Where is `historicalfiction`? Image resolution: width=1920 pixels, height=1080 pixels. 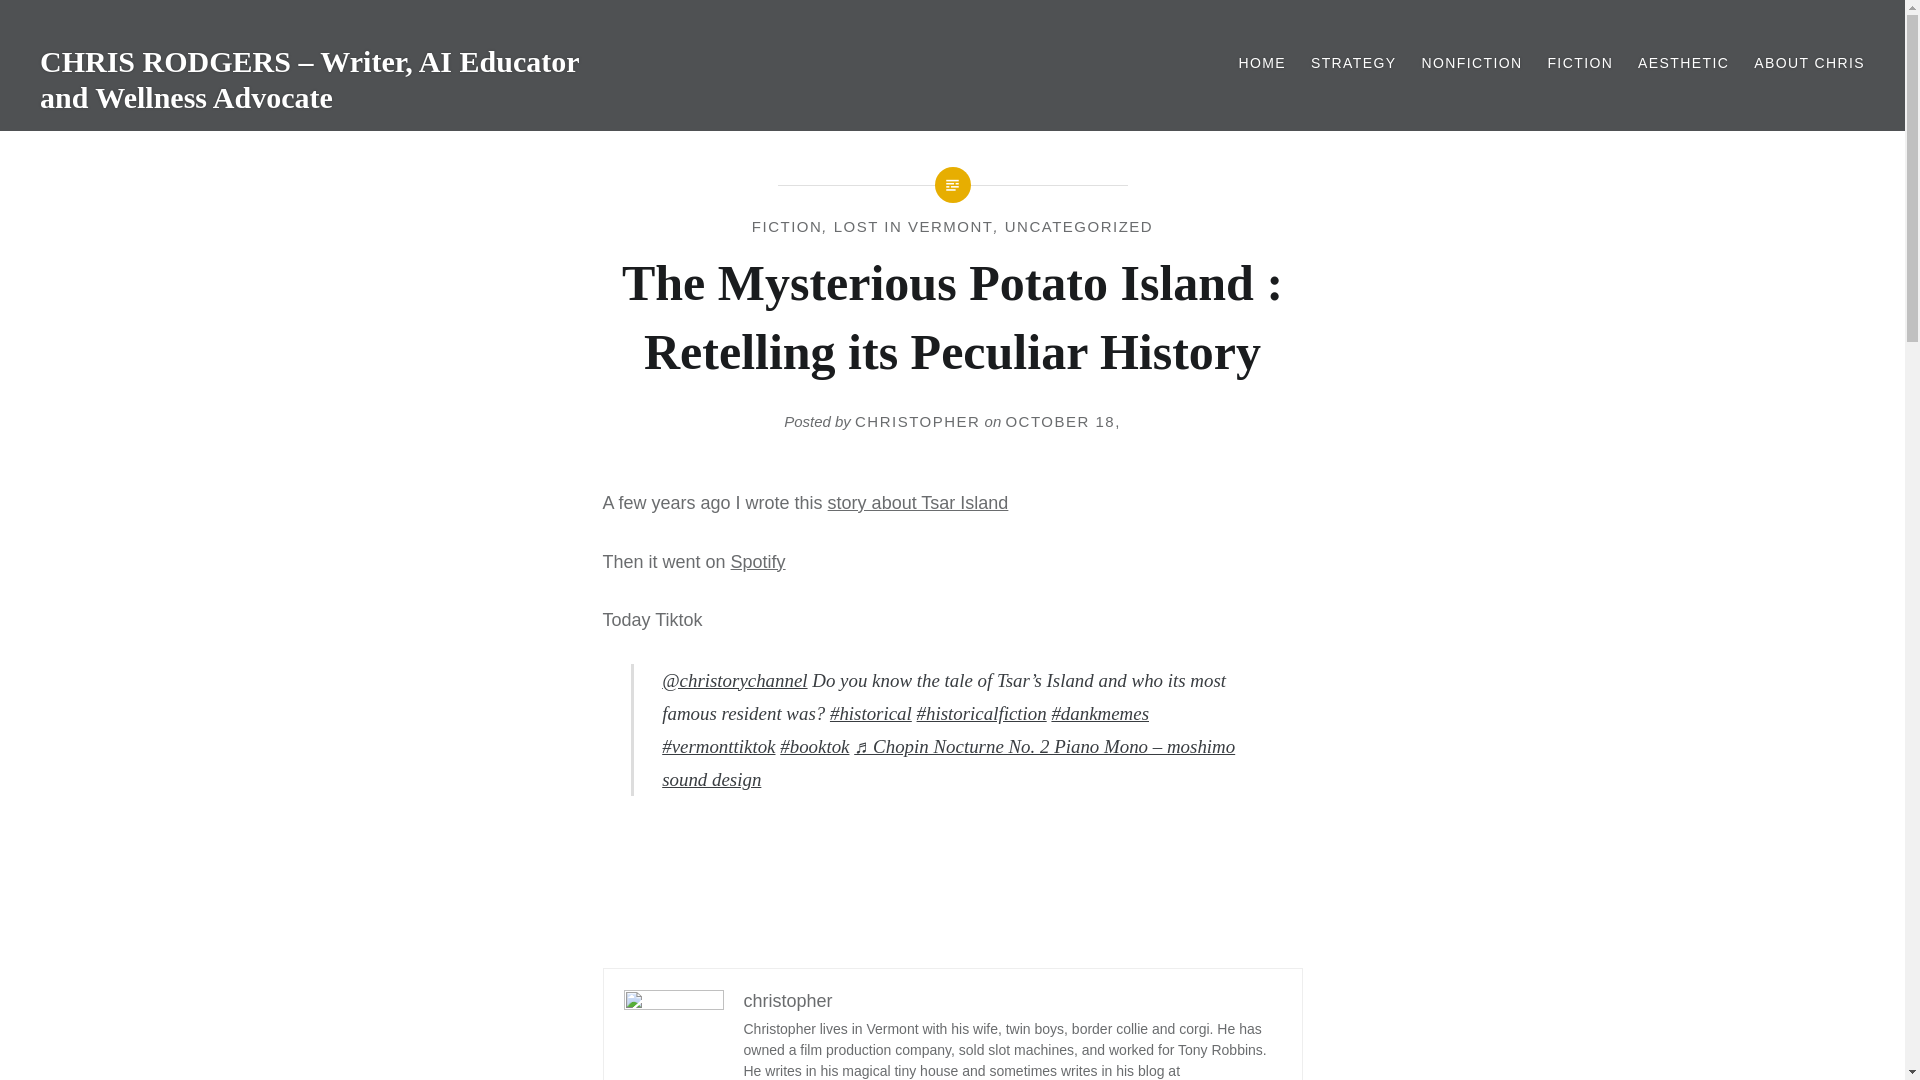
historicalfiction is located at coordinates (982, 713).